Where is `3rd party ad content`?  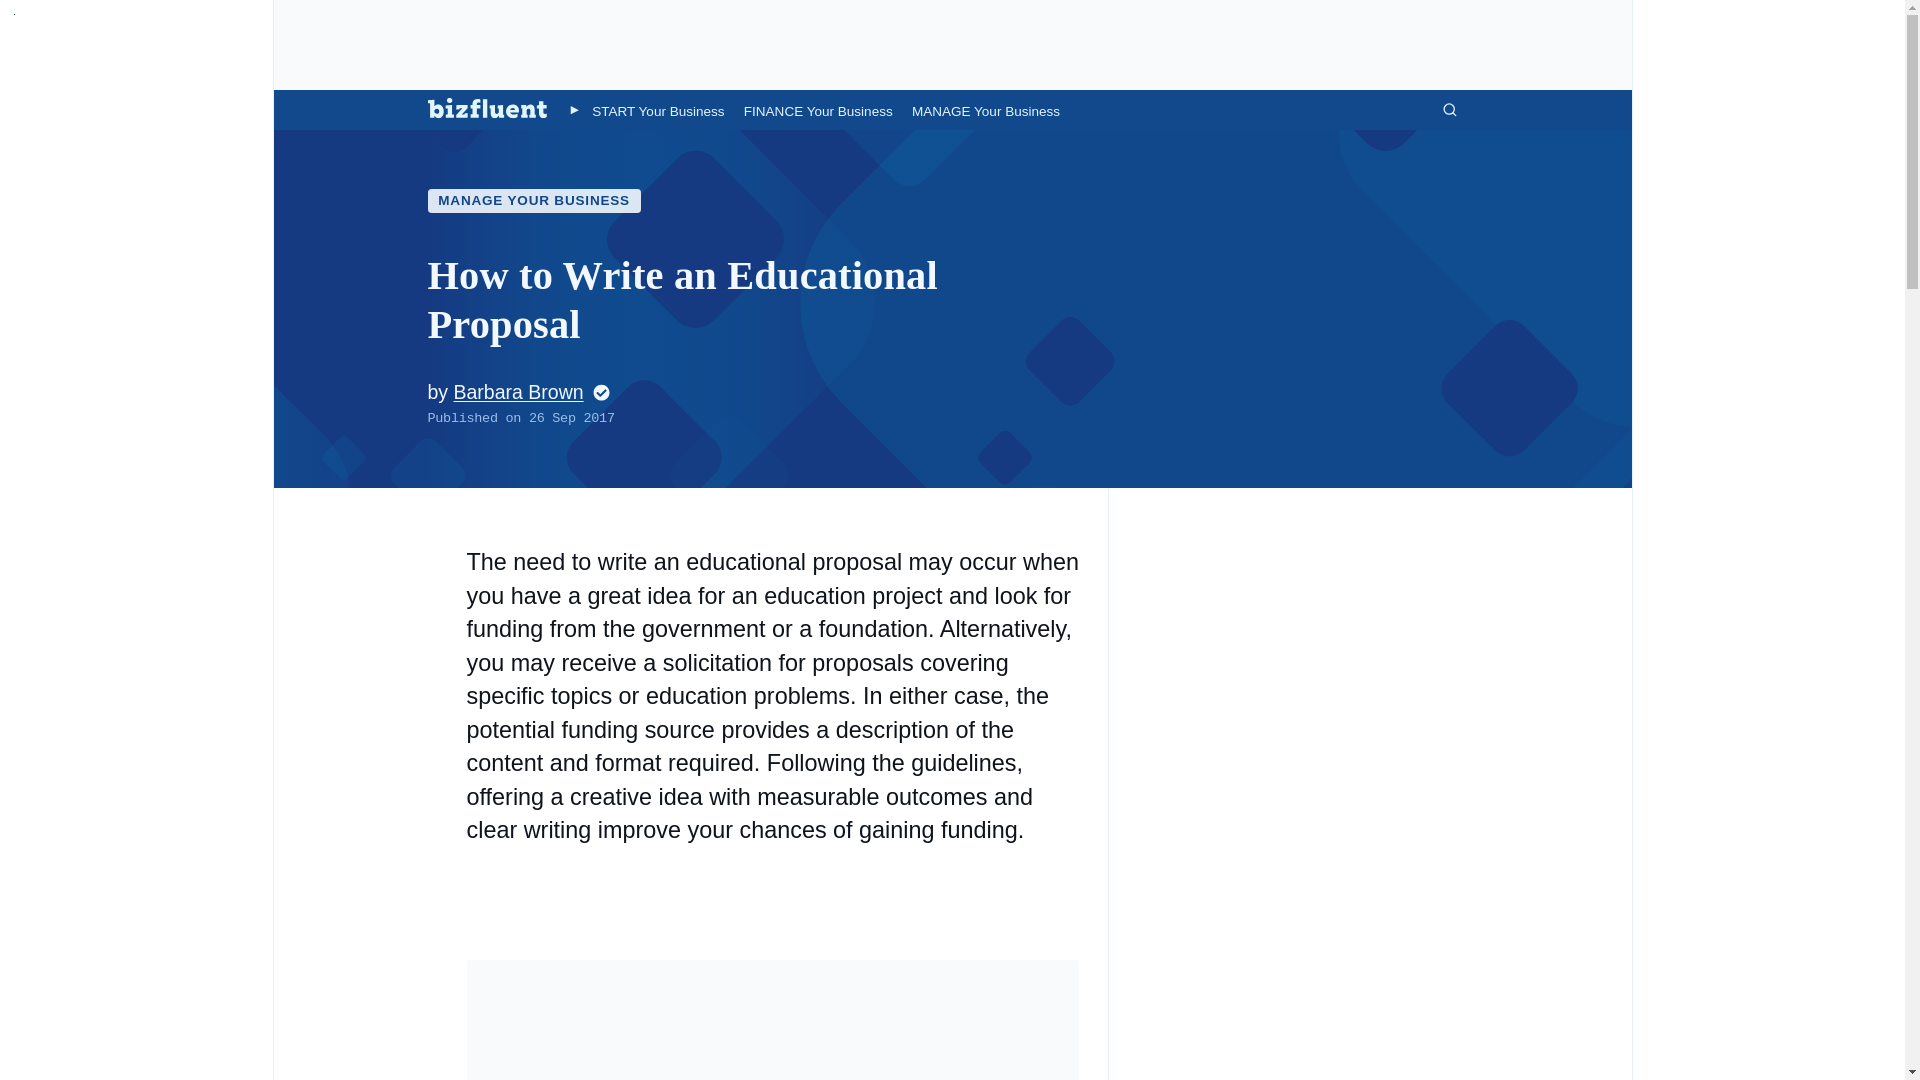 3rd party ad content is located at coordinates (951, 44).